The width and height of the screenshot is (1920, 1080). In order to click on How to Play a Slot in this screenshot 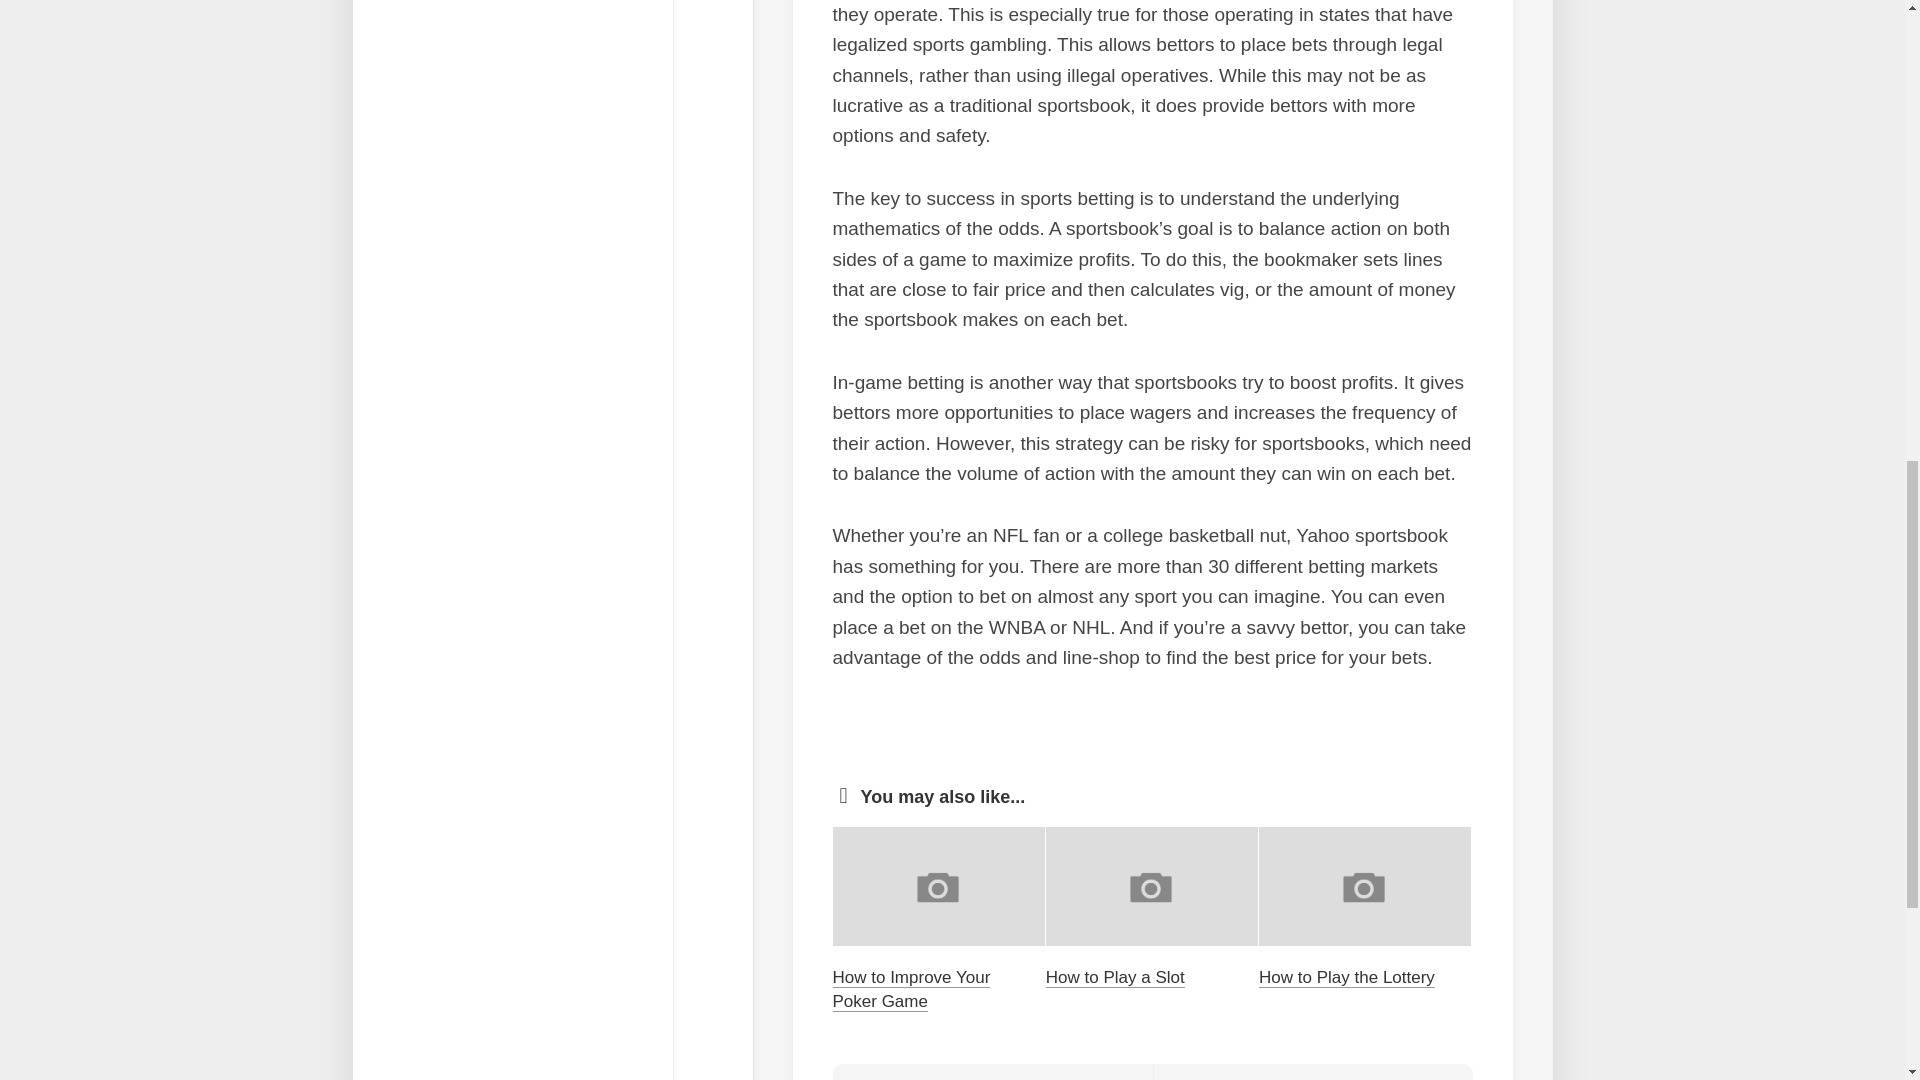, I will do `click(992, 1072)`.